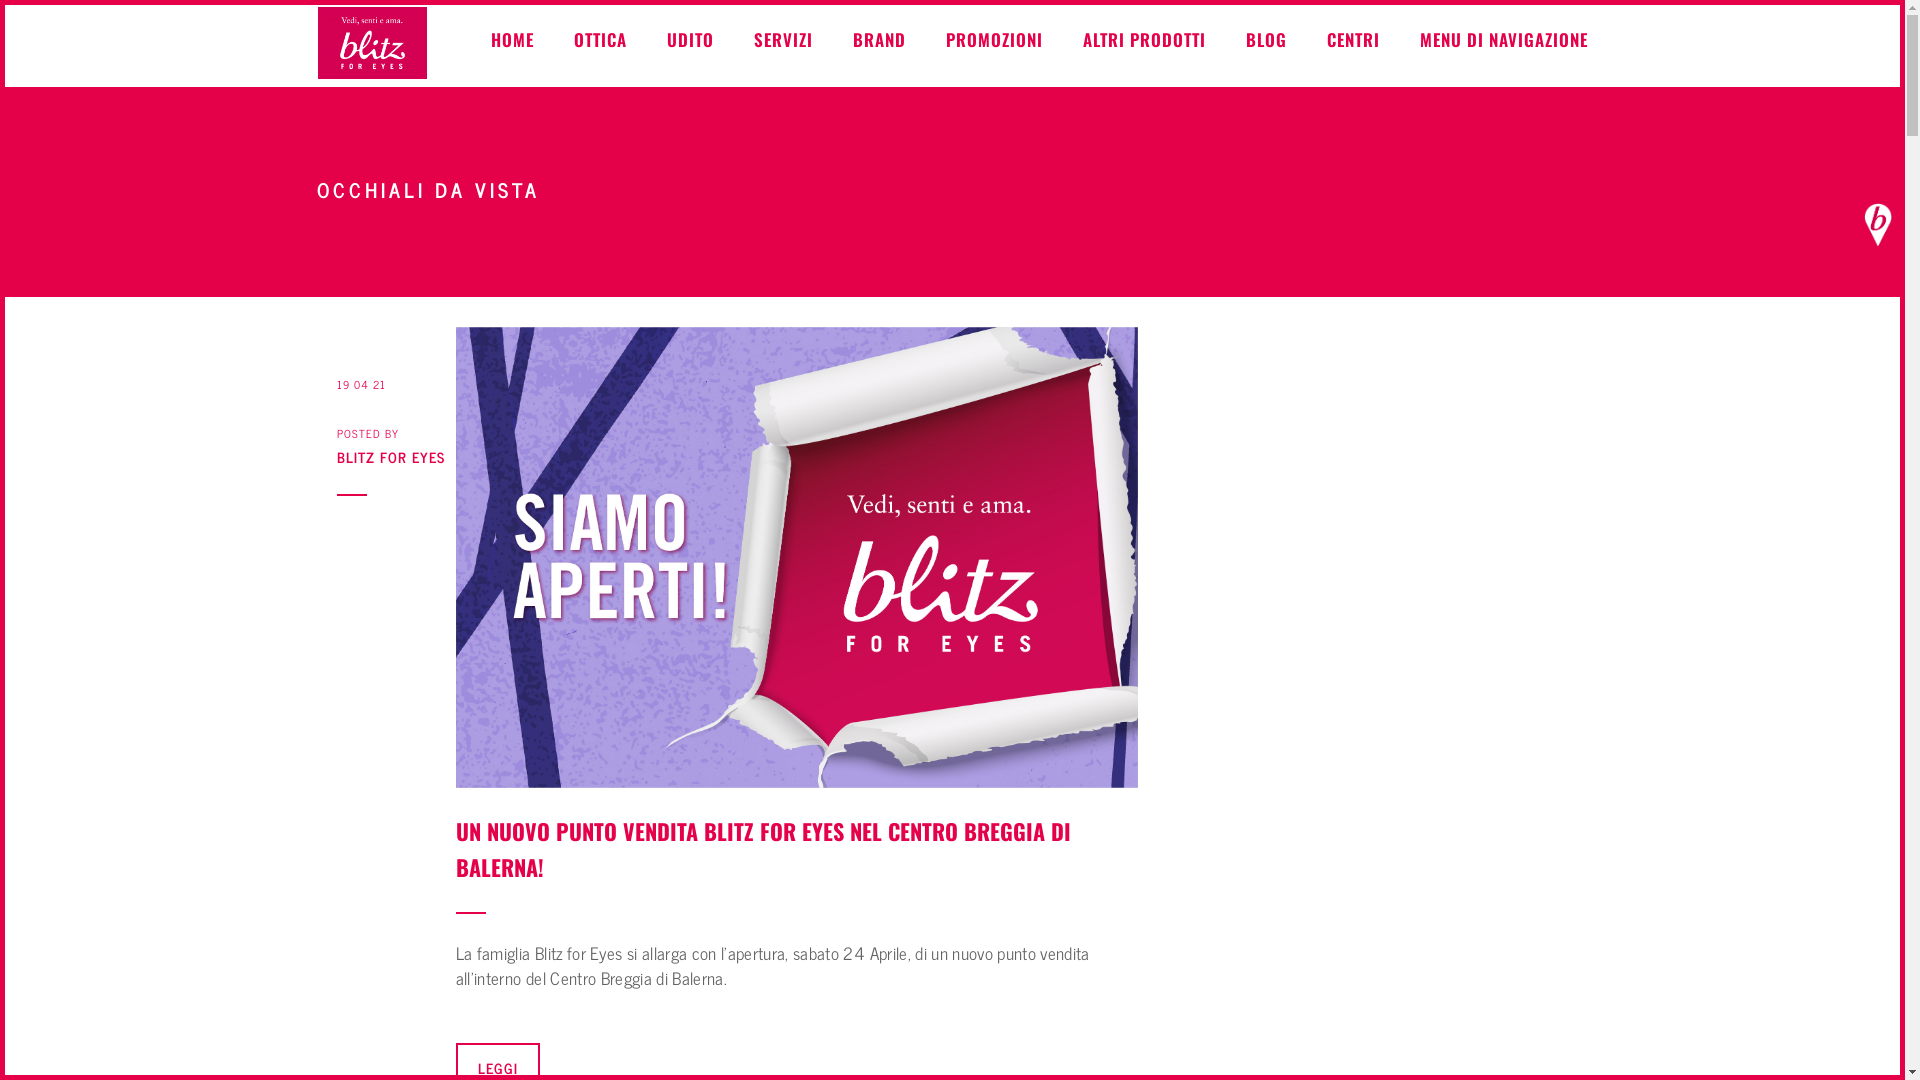 The width and height of the screenshot is (1920, 1080). Describe the element at coordinates (994, 40) in the screenshot. I see `PROMOZIONI` at that location.